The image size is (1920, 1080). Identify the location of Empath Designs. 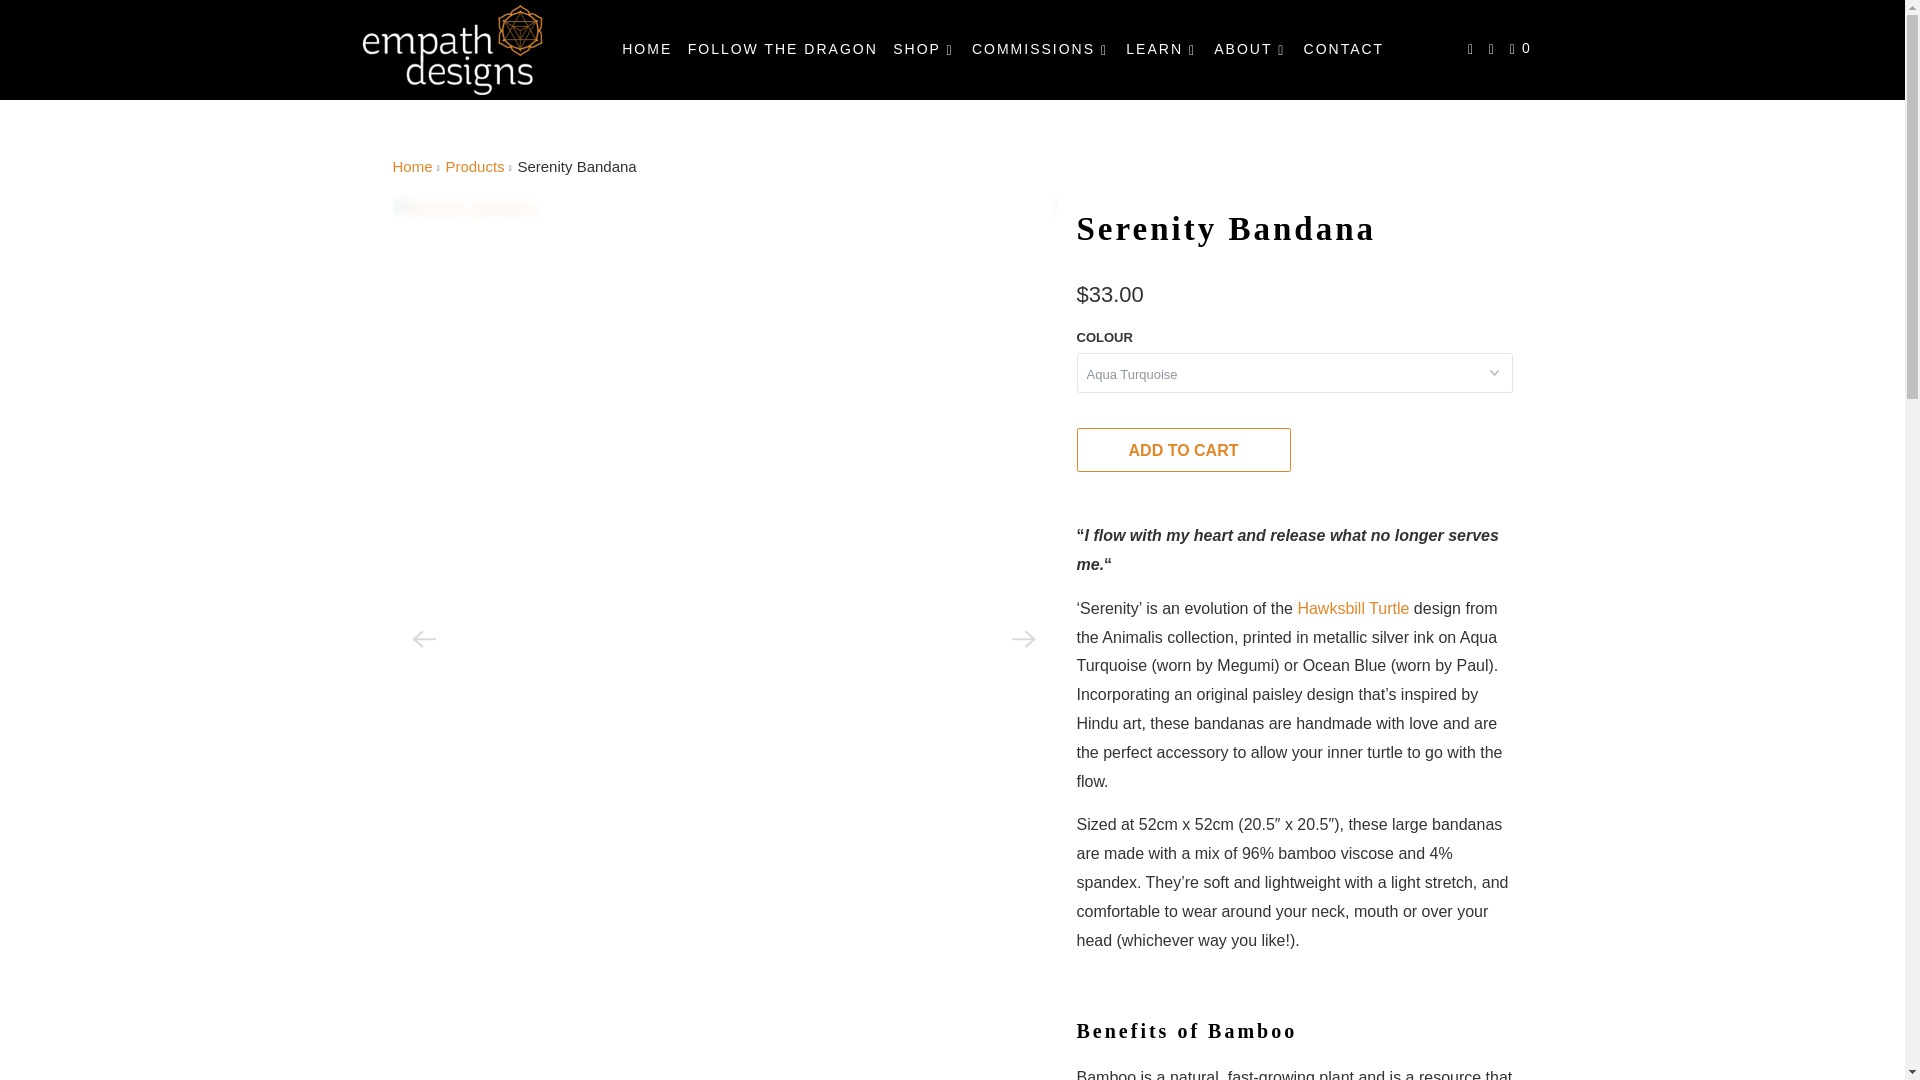
(412, 166).